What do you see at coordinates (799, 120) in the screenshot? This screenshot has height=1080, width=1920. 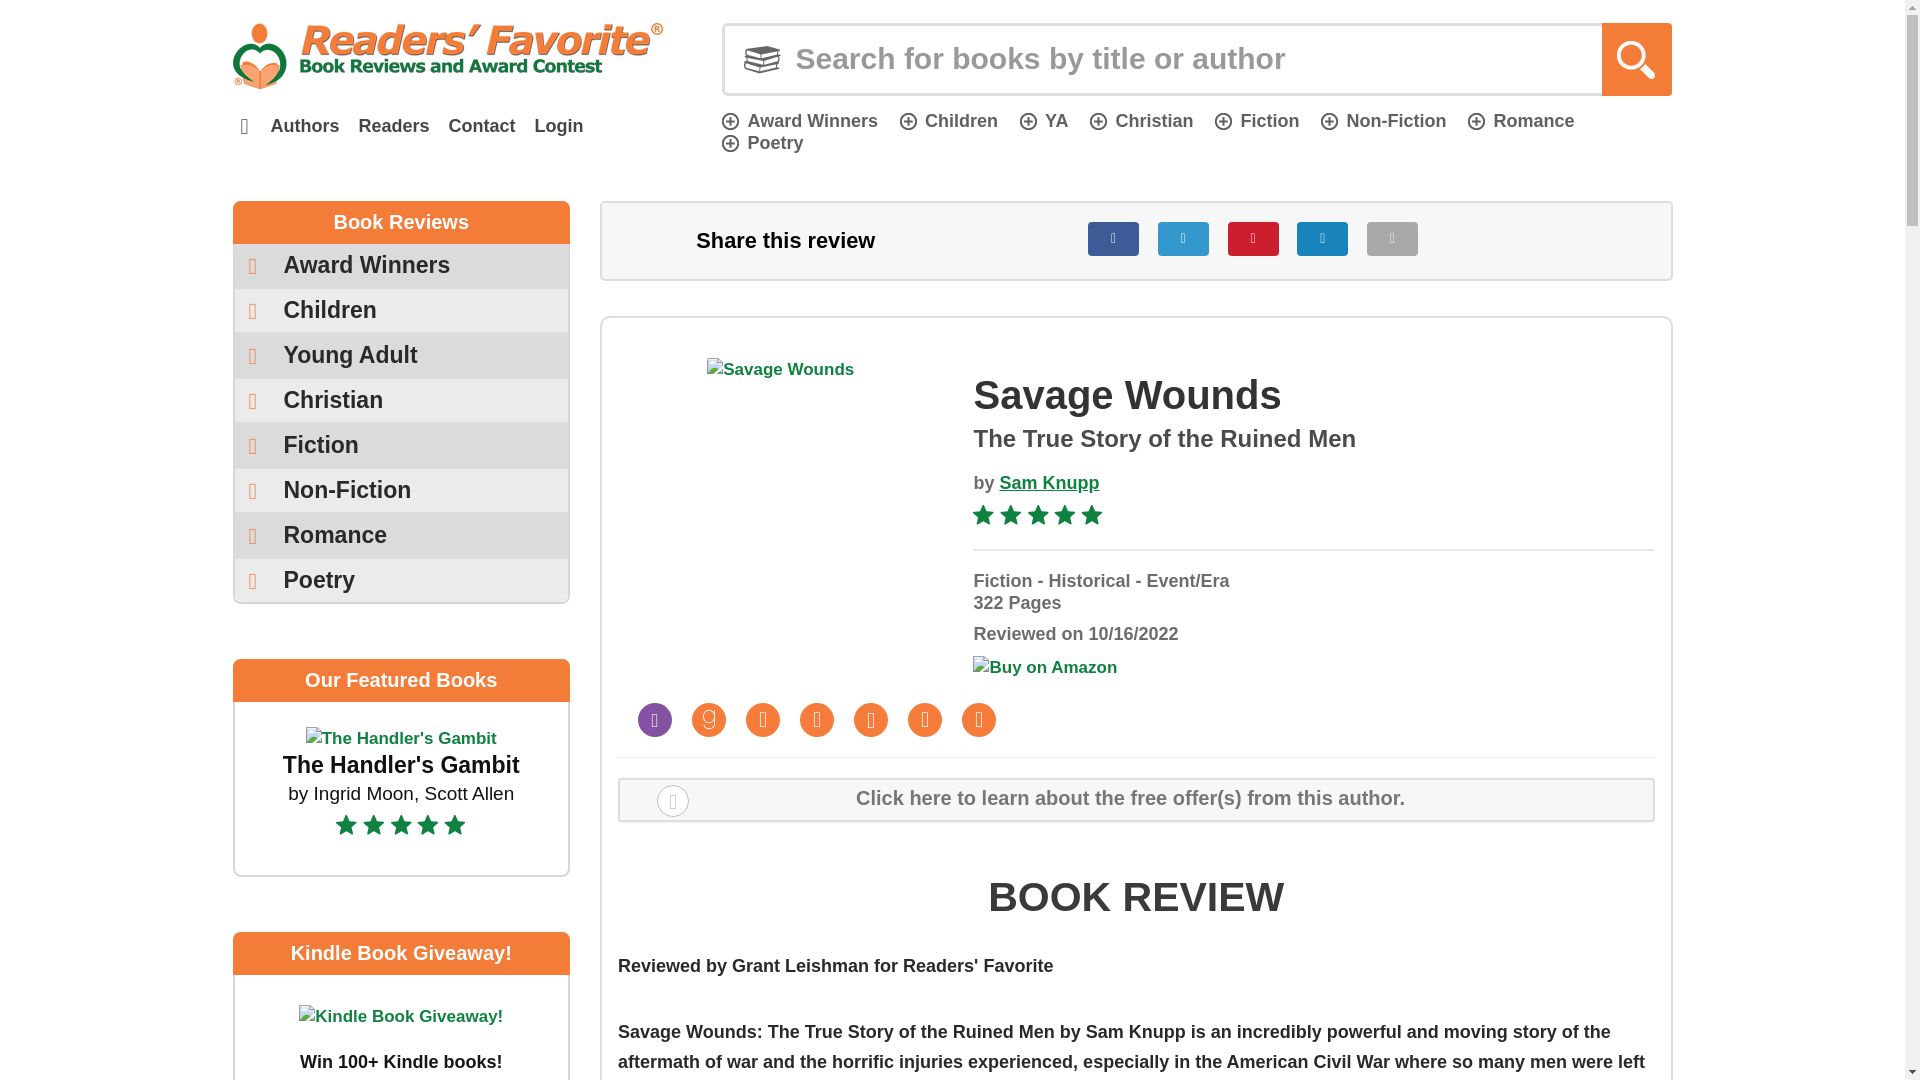 I see `Award Winners` at bounding box center [799, 120].